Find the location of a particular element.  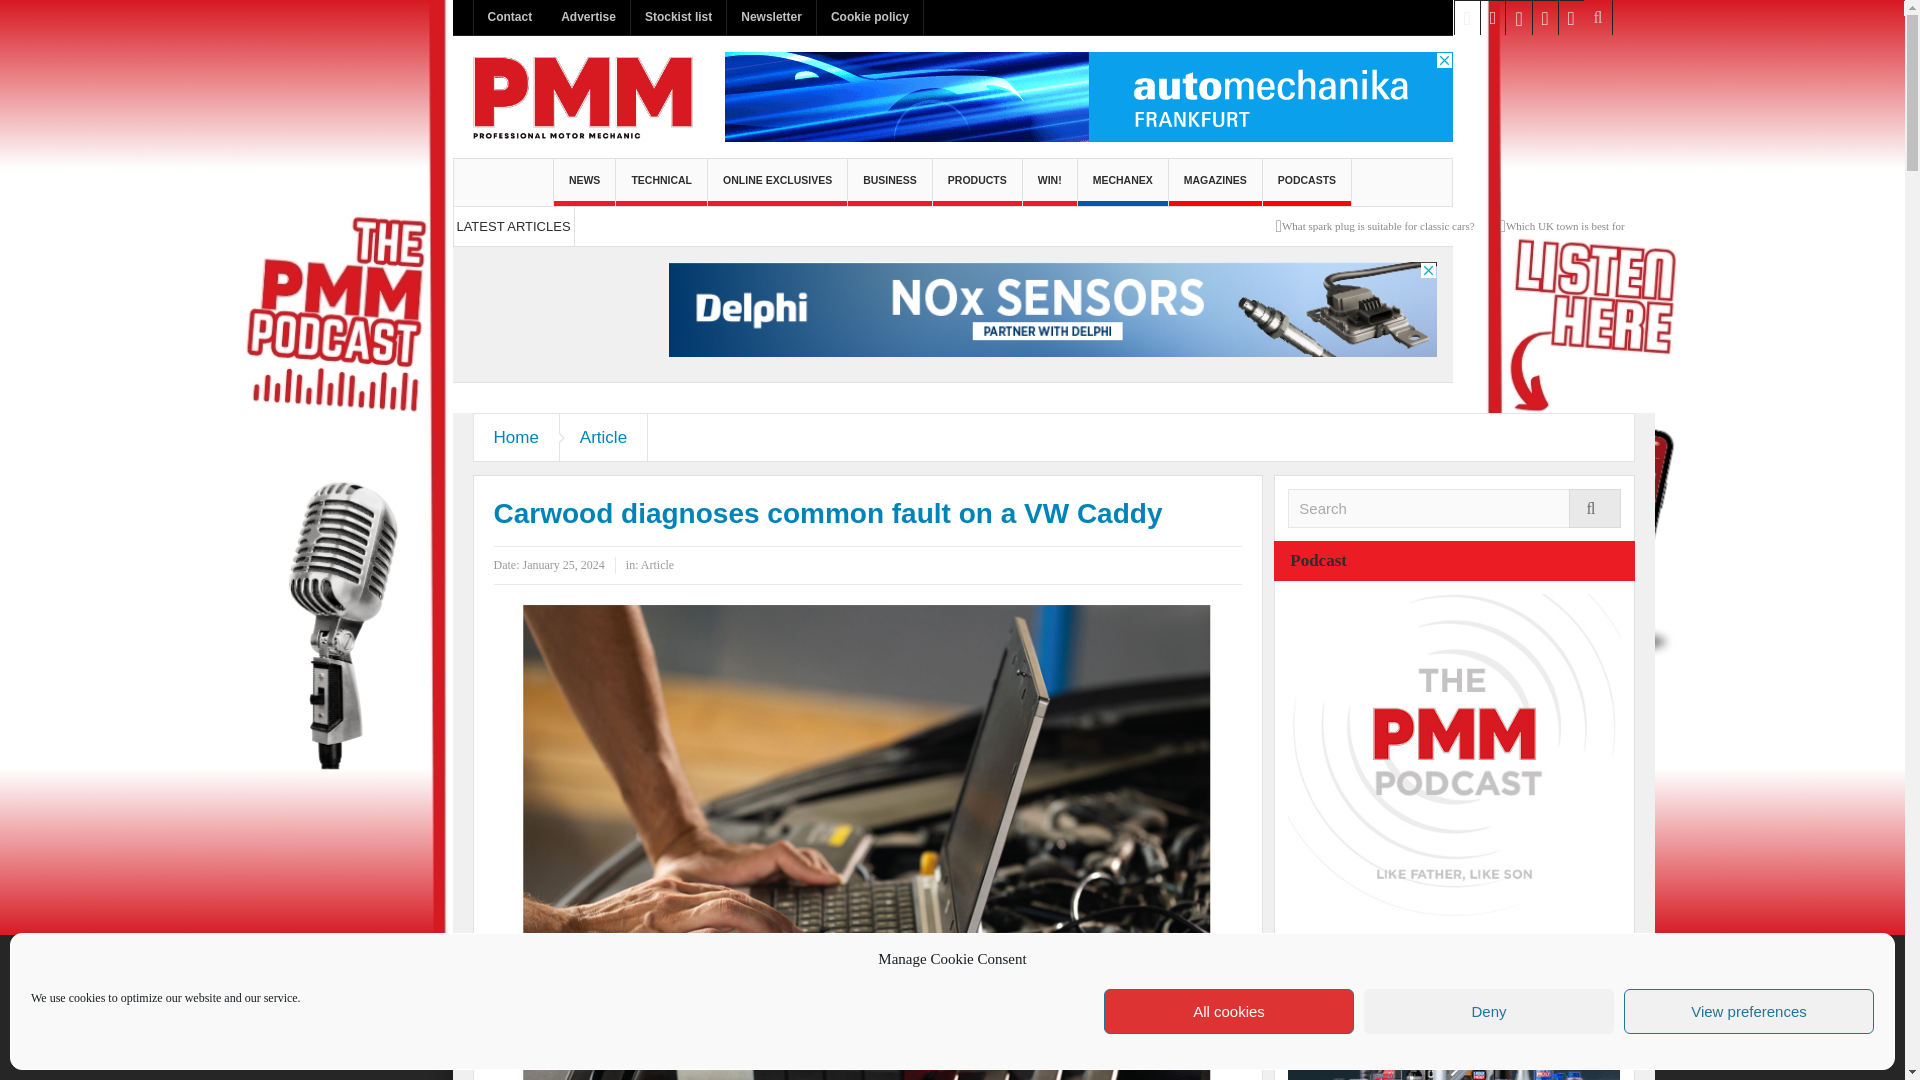

Advertise is located at coordinates (588, 17).